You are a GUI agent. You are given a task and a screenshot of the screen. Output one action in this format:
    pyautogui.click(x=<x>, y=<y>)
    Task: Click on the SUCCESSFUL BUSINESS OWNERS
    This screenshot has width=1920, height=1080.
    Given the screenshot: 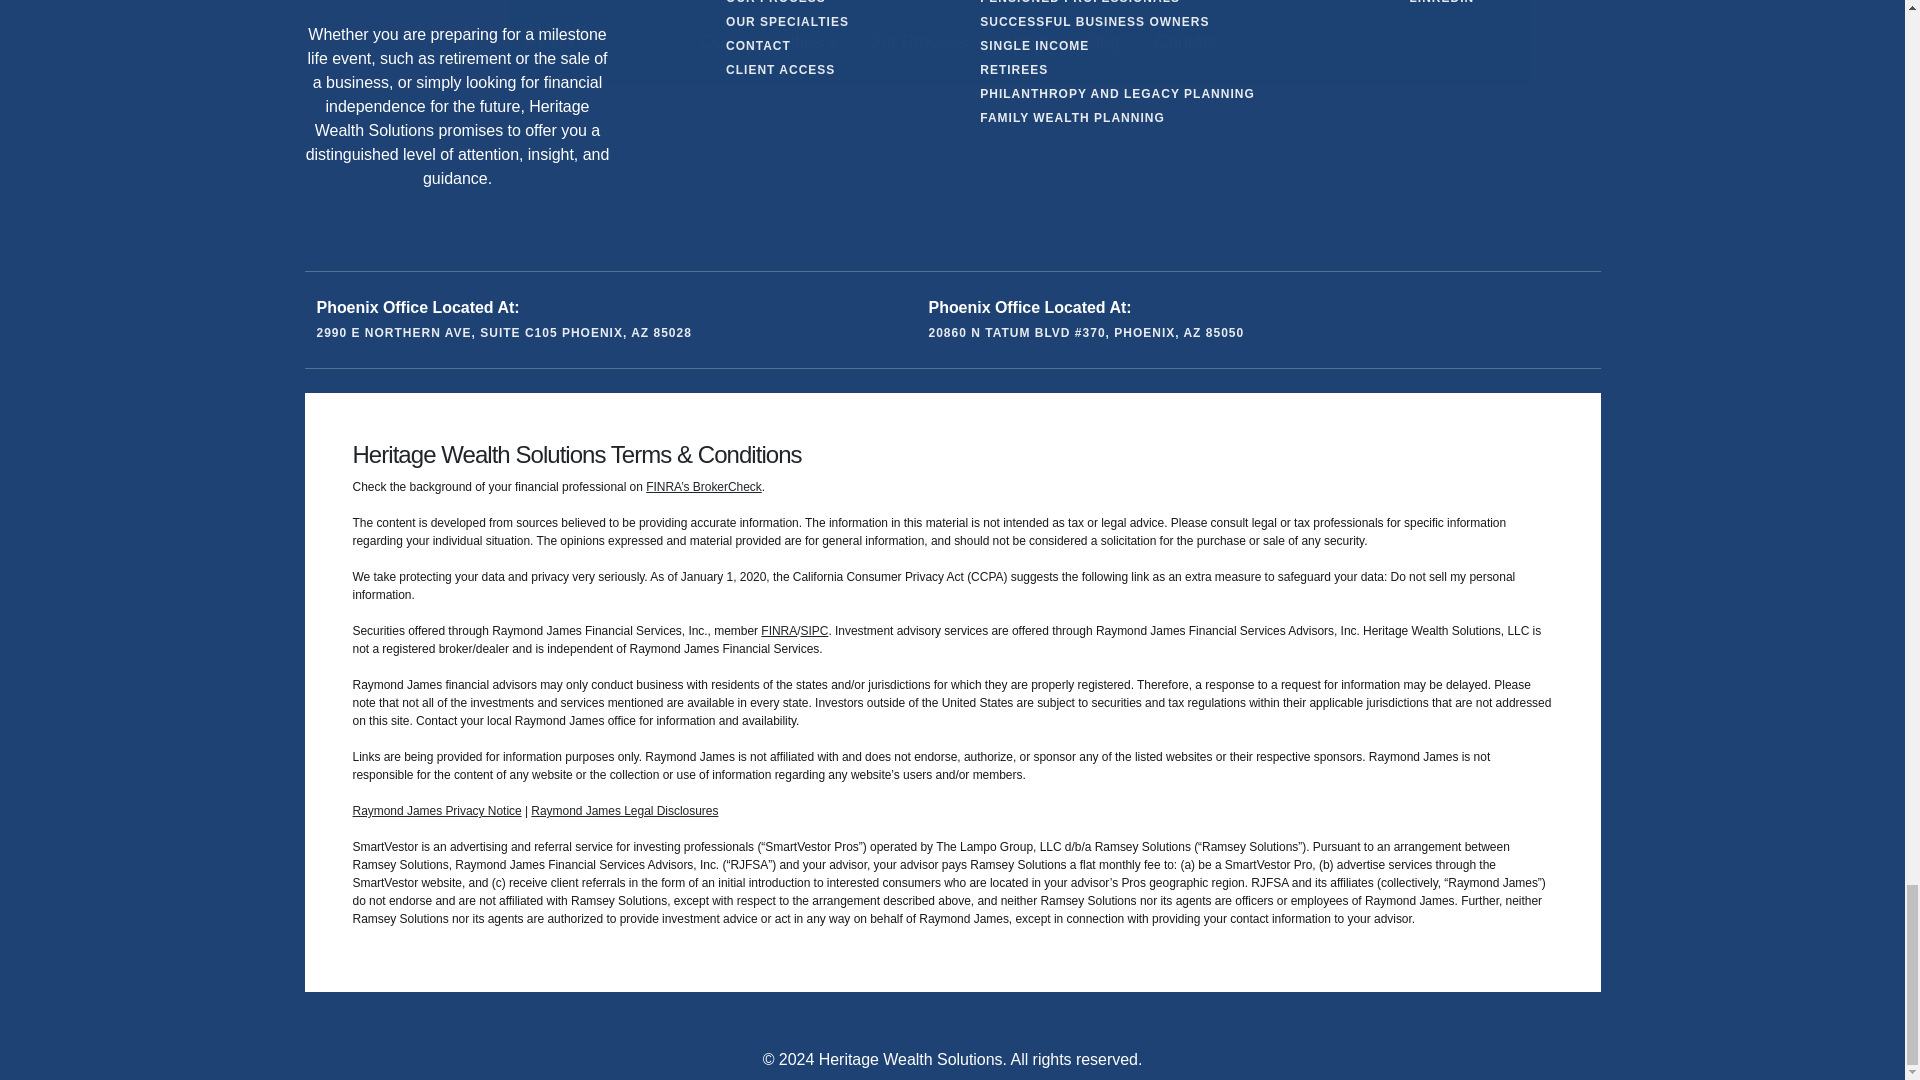 What is the action you would take?
    pyautogui.click(x=1094, y=22)
    